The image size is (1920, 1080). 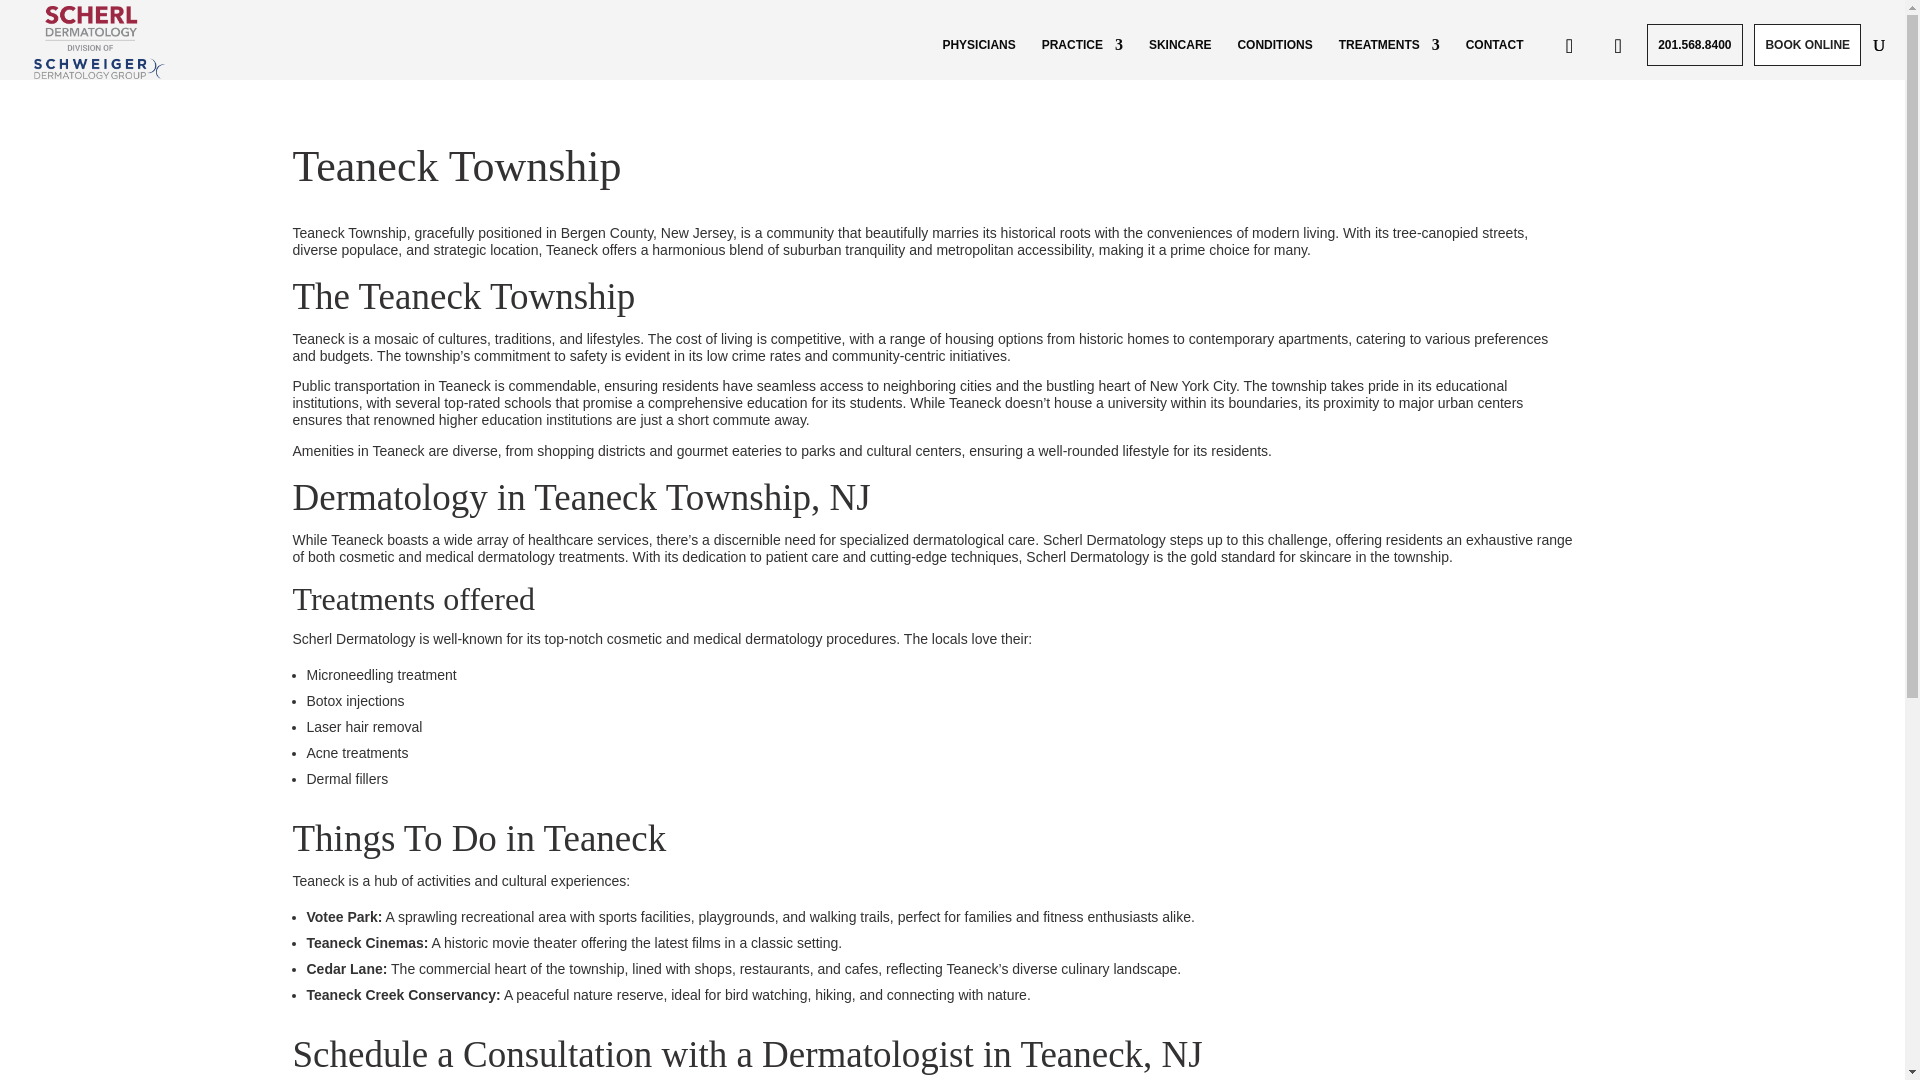 What do you see at coordinates (978, 44) in the screenshot?
I see `PHYSICIANS` at bounding box center [978, 44].